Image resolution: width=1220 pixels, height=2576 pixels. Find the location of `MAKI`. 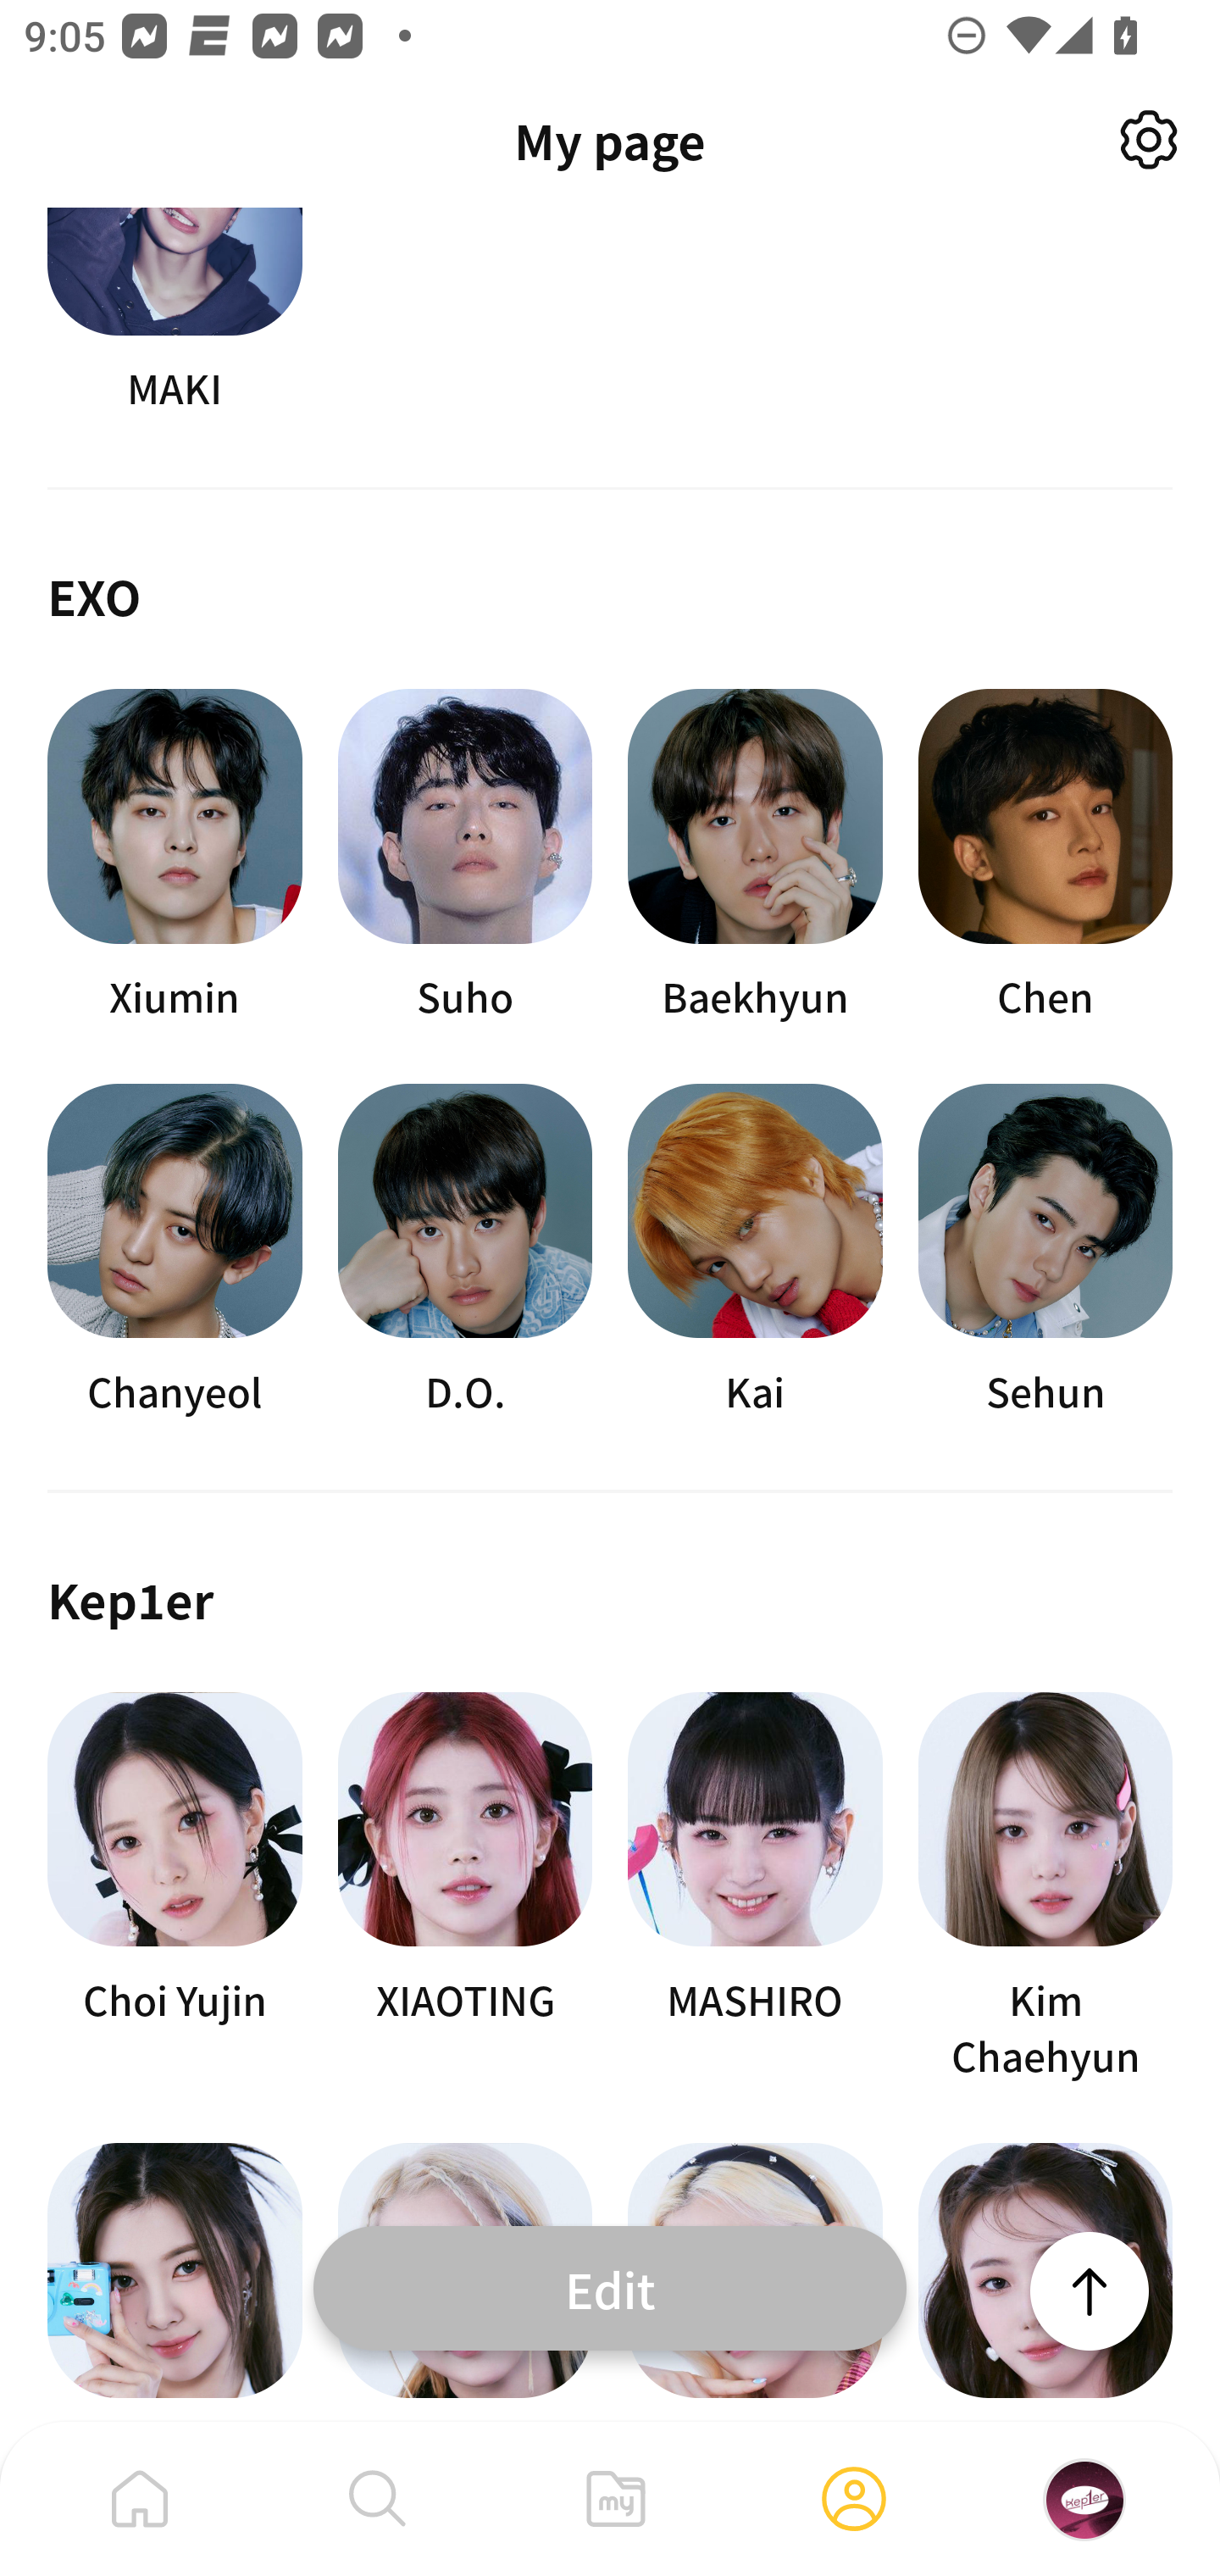

MAKI is located at coordinates (175, 313).